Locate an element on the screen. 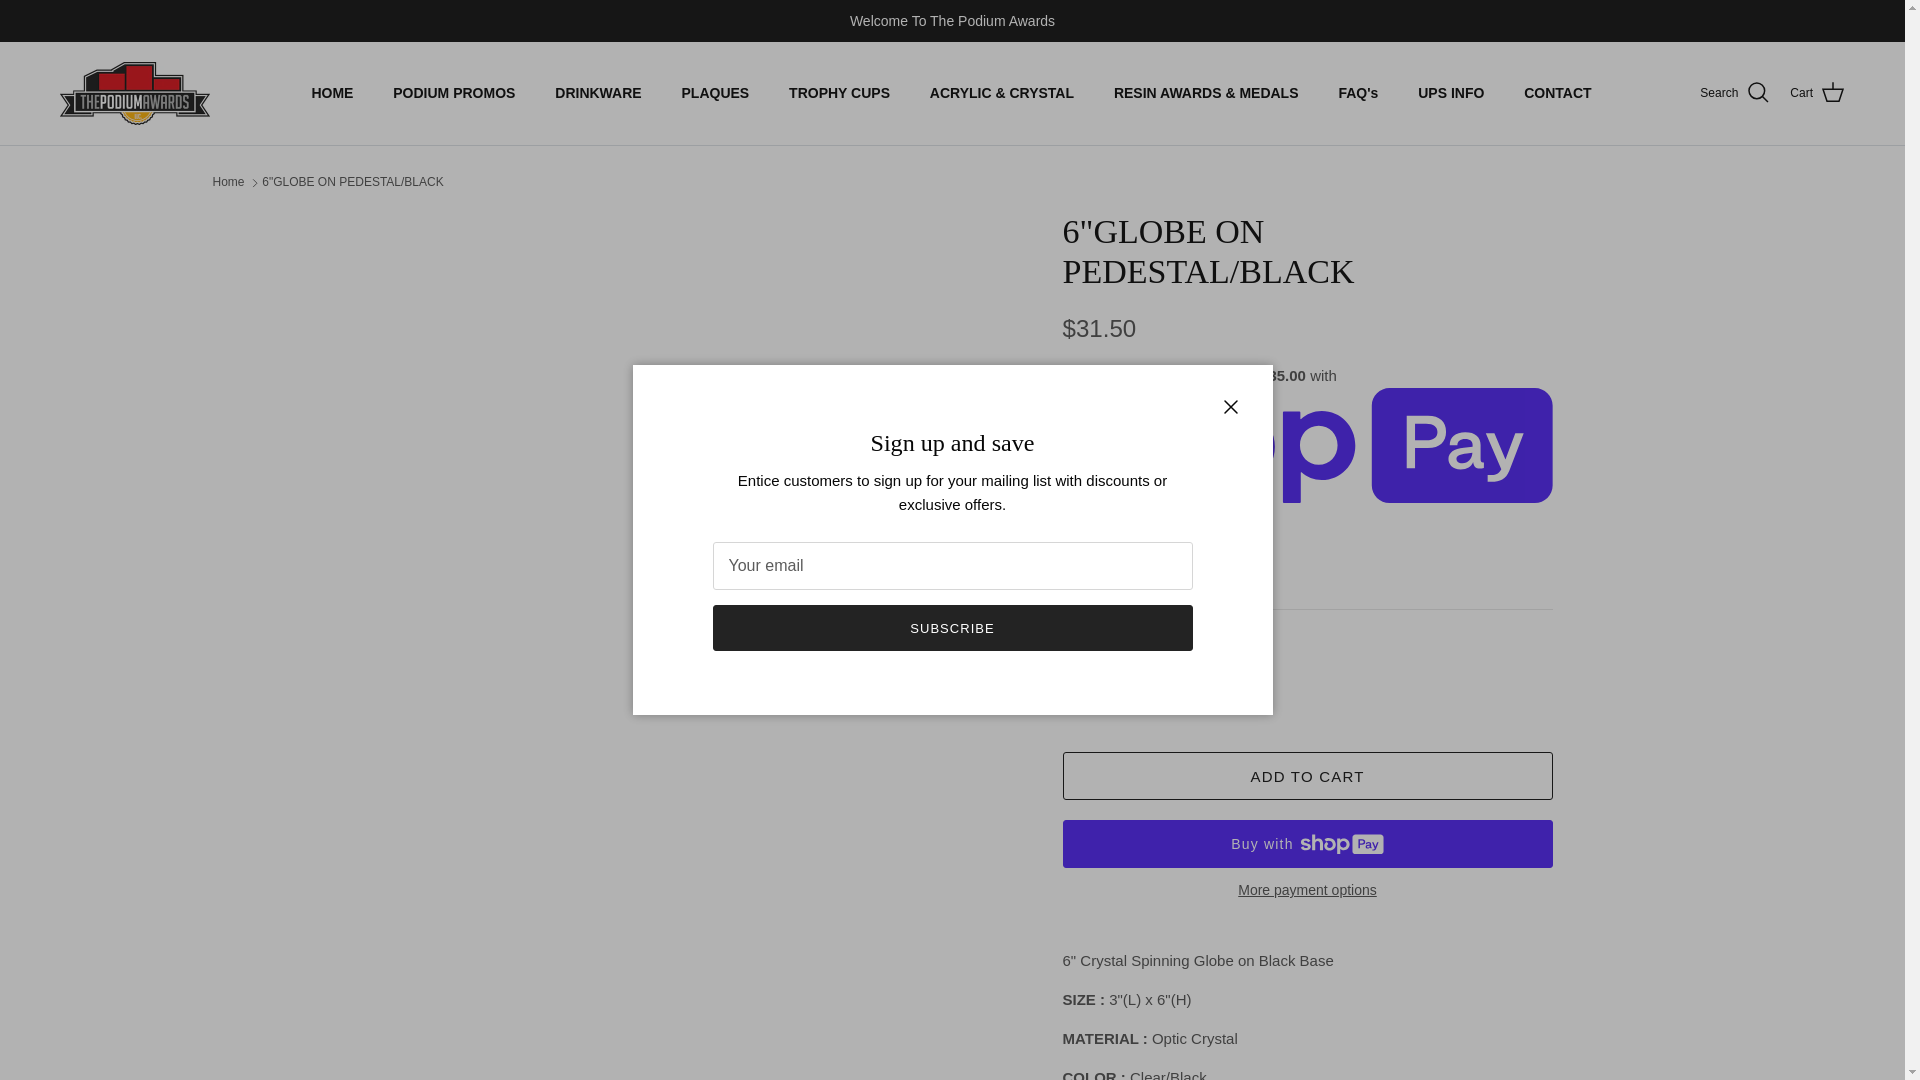 This screenshot has width=1920, height=1080. 1 is located at coordinates (1143, 688).